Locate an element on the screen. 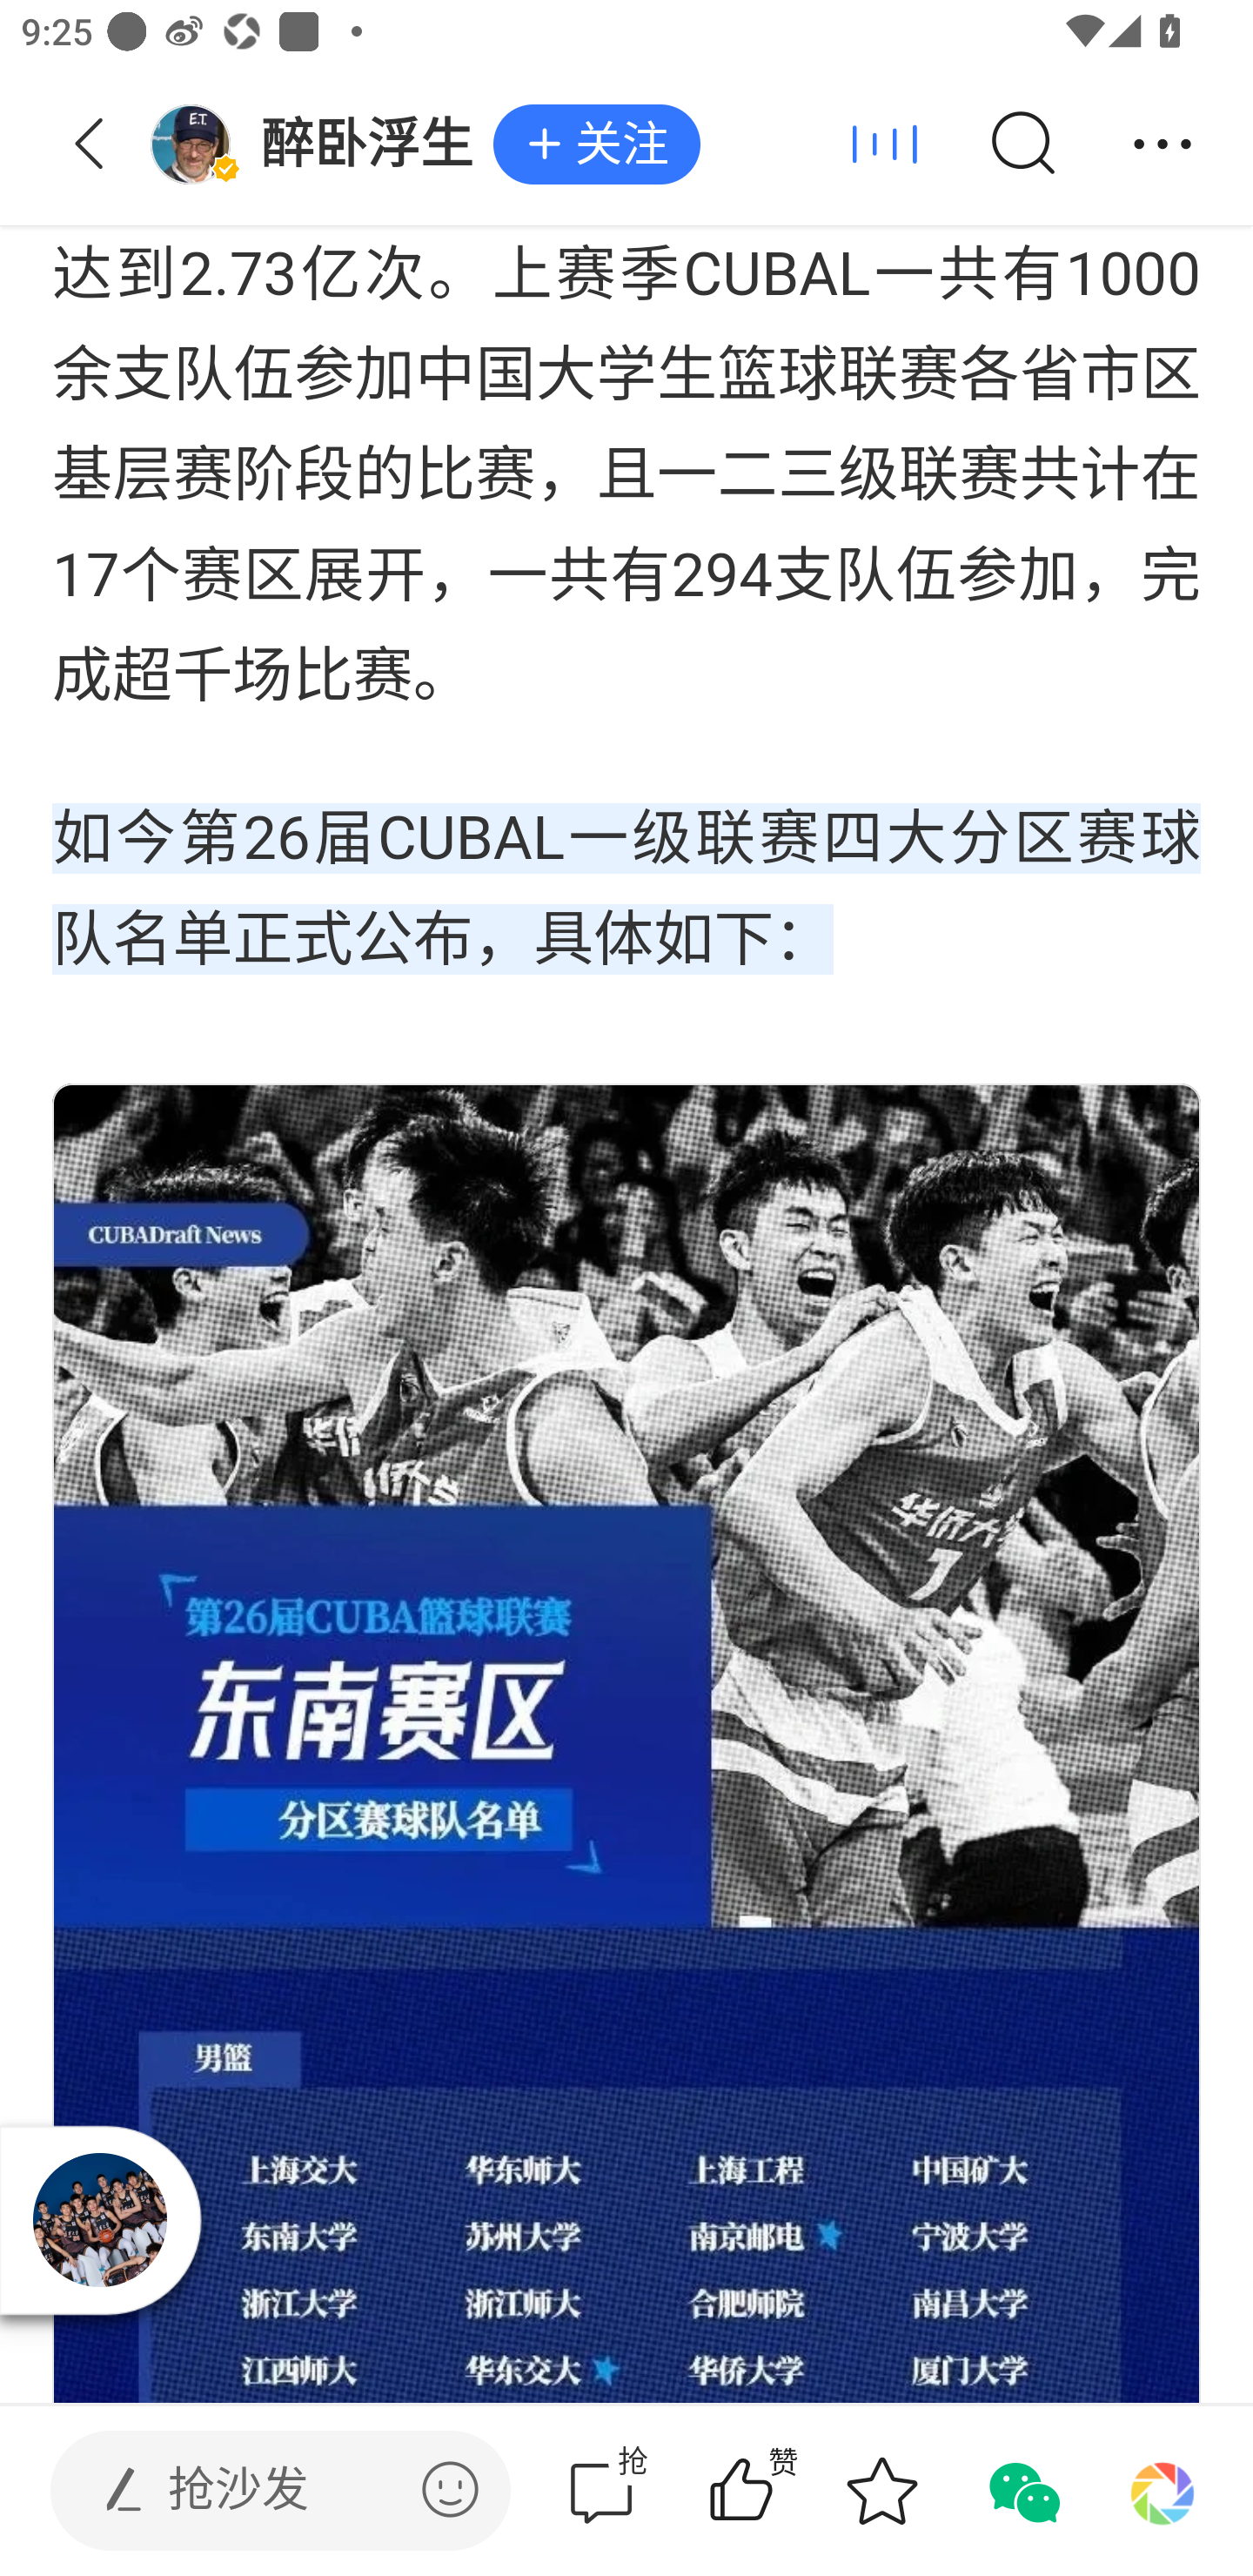 This screenshot has width=1253, height=2576. 抢评论  抢 评论 is located at coordinates (601, 2491).